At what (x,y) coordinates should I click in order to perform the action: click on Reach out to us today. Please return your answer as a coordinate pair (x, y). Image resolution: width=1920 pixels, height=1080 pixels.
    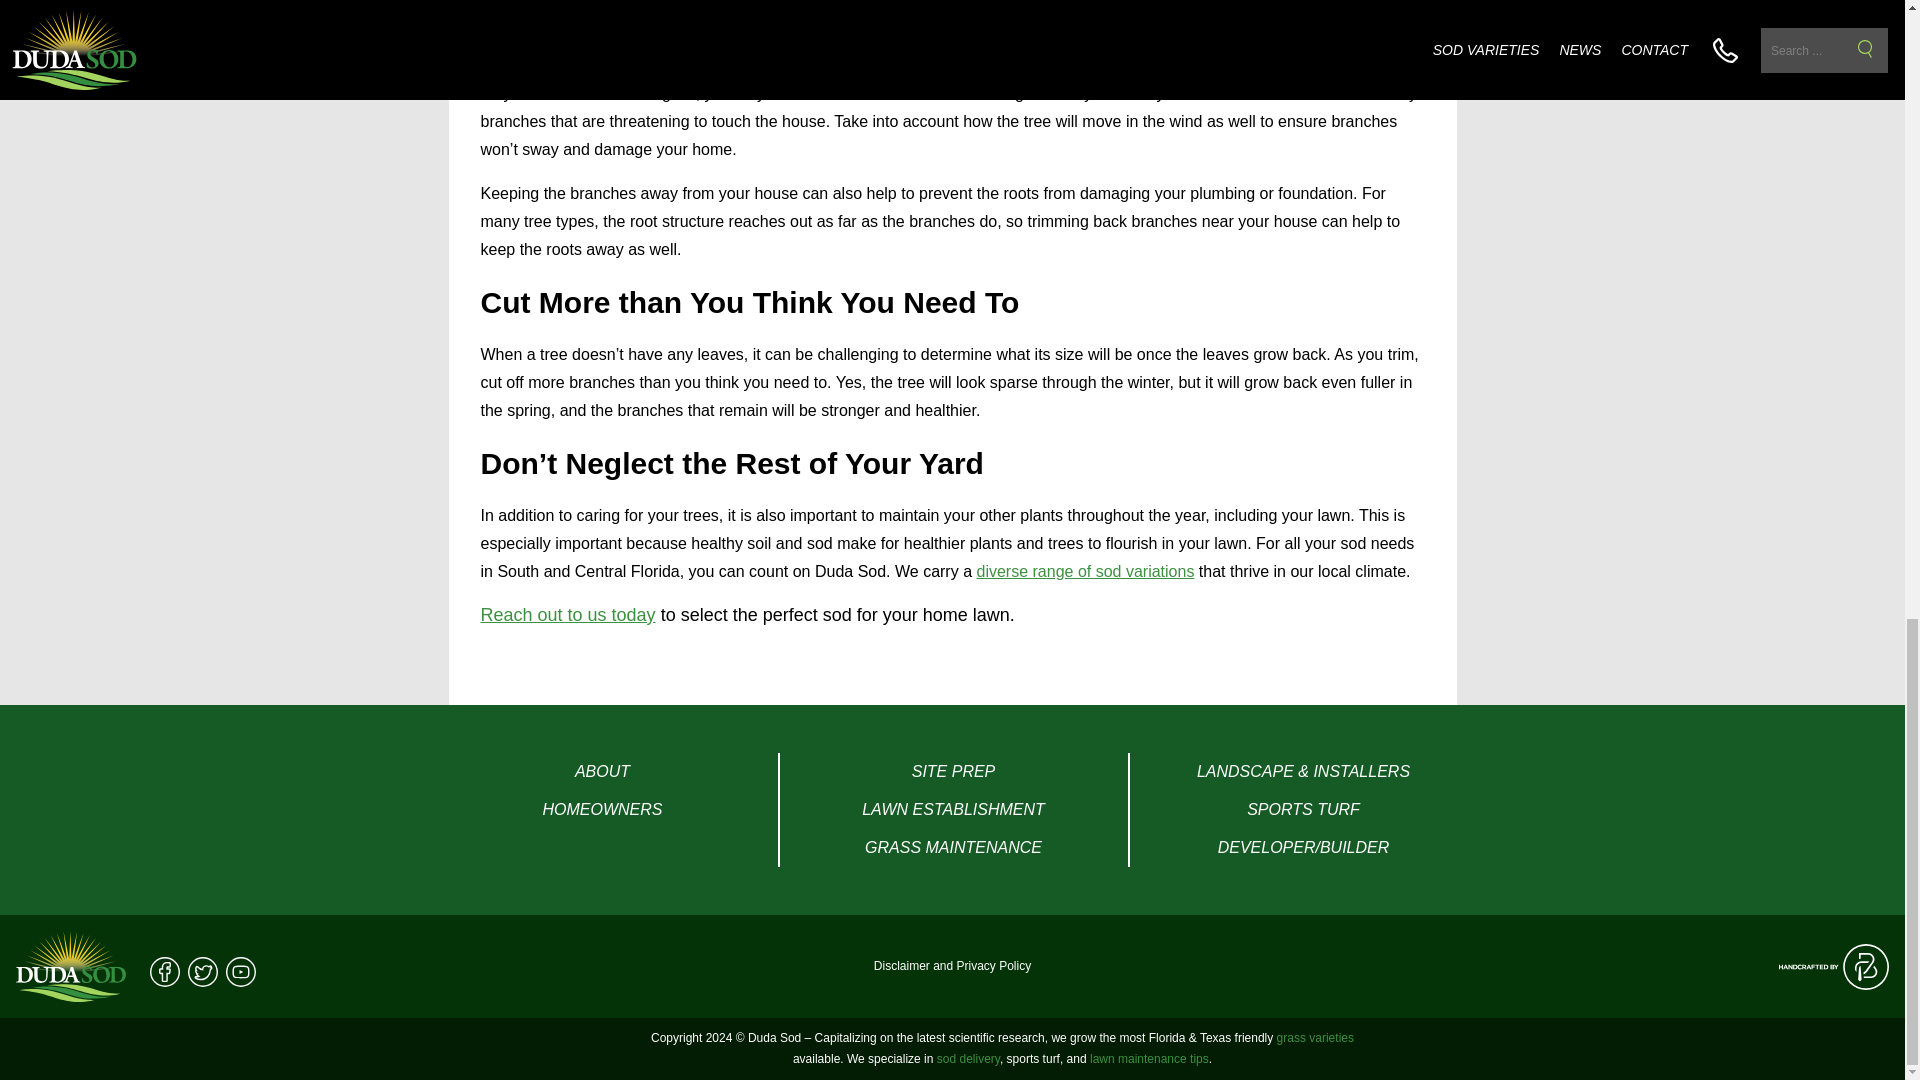
    Looking at the image, I should click on (567, 614).